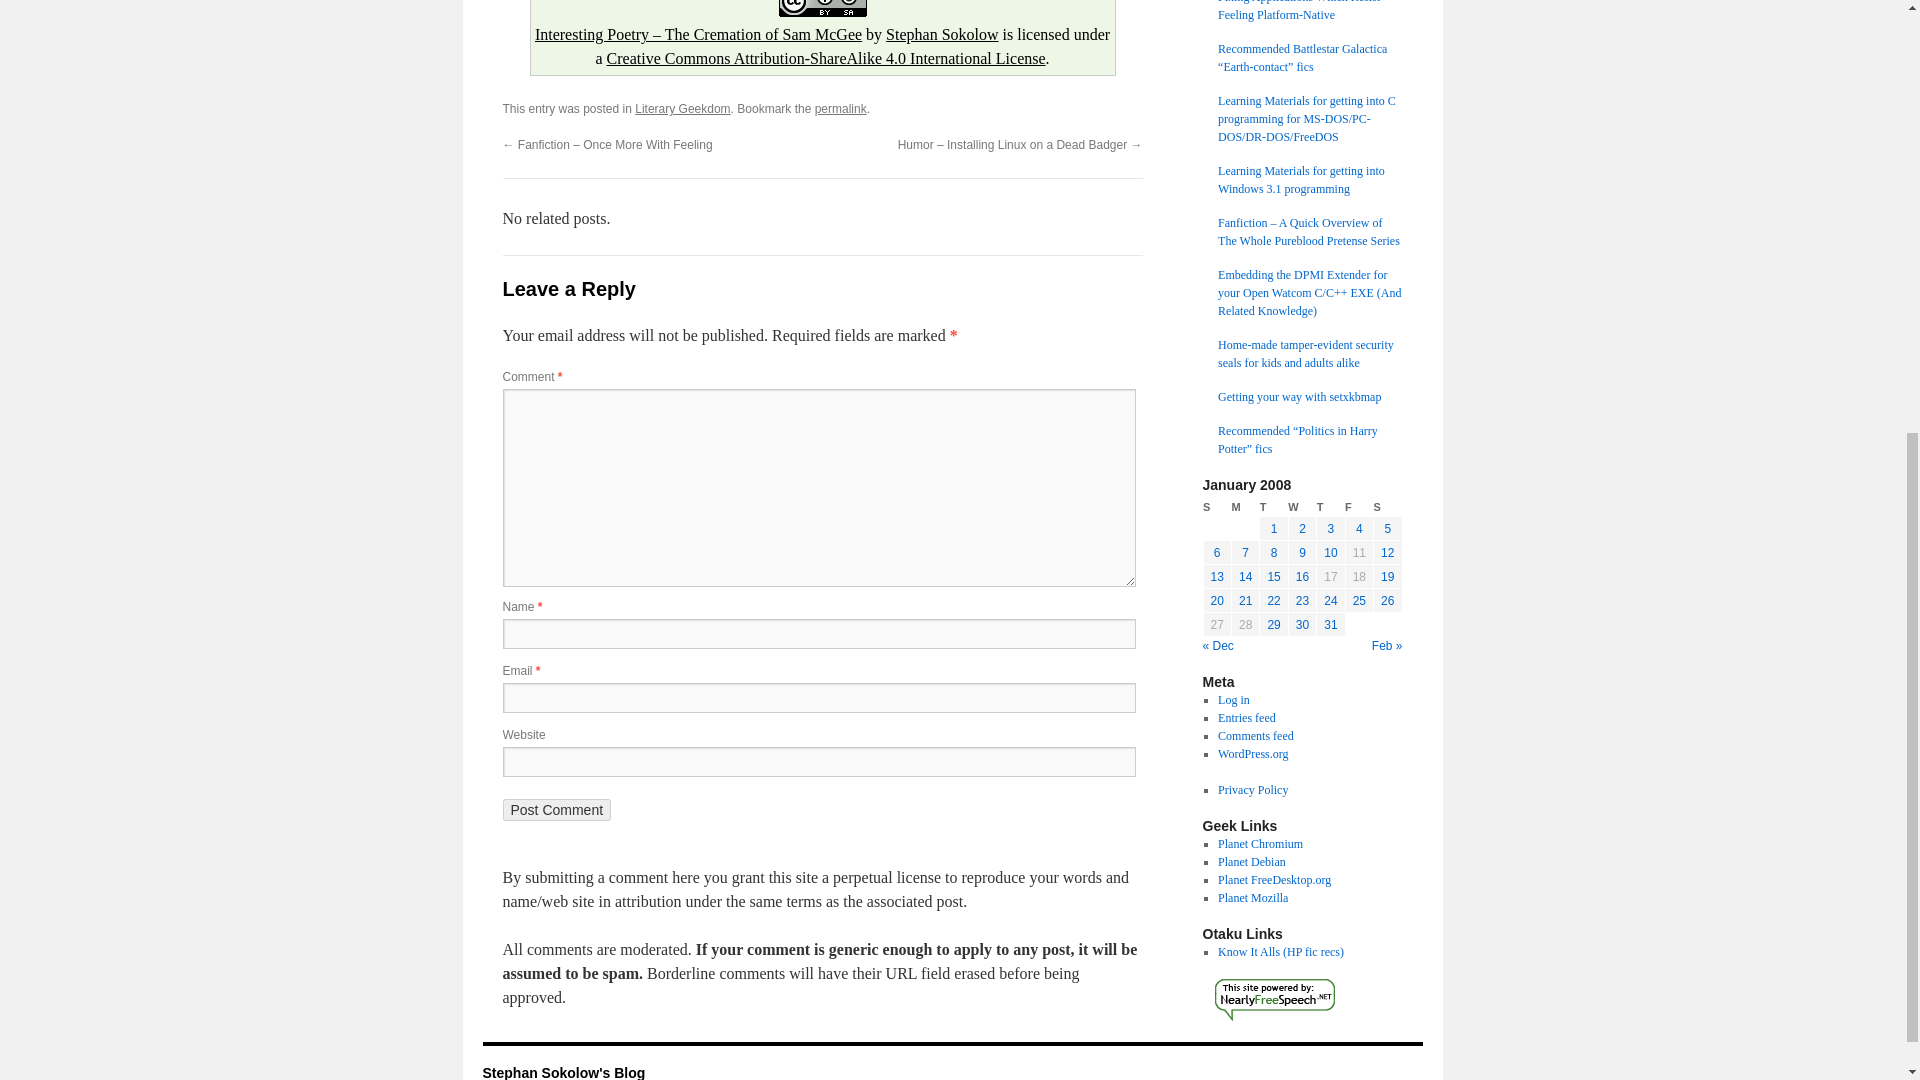 This screenshot has height=1080, width=1920. What do you see at coordinates (1388, 506) in the screenshot?
I see `Saturday` at bounding box center [1388, 506].